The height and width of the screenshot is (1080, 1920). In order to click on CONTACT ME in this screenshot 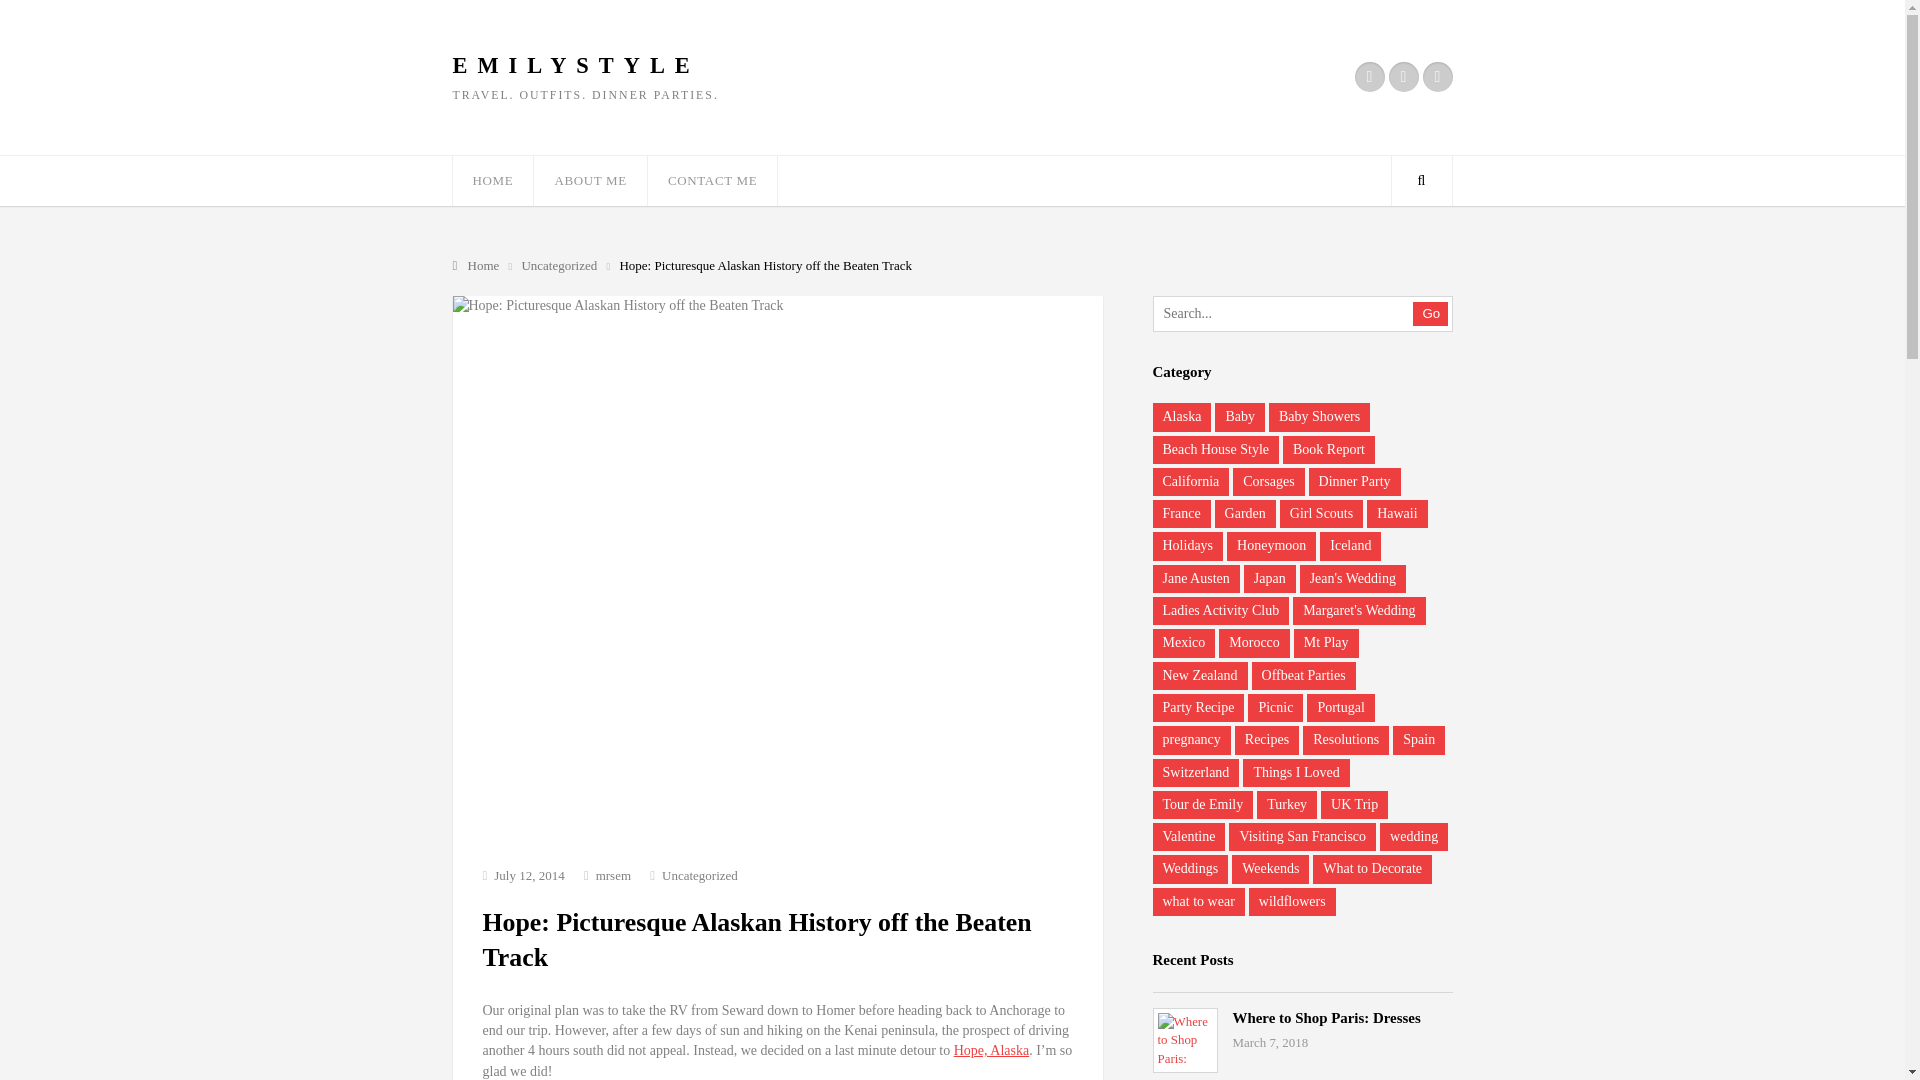, I will do `click(712, 180)`.